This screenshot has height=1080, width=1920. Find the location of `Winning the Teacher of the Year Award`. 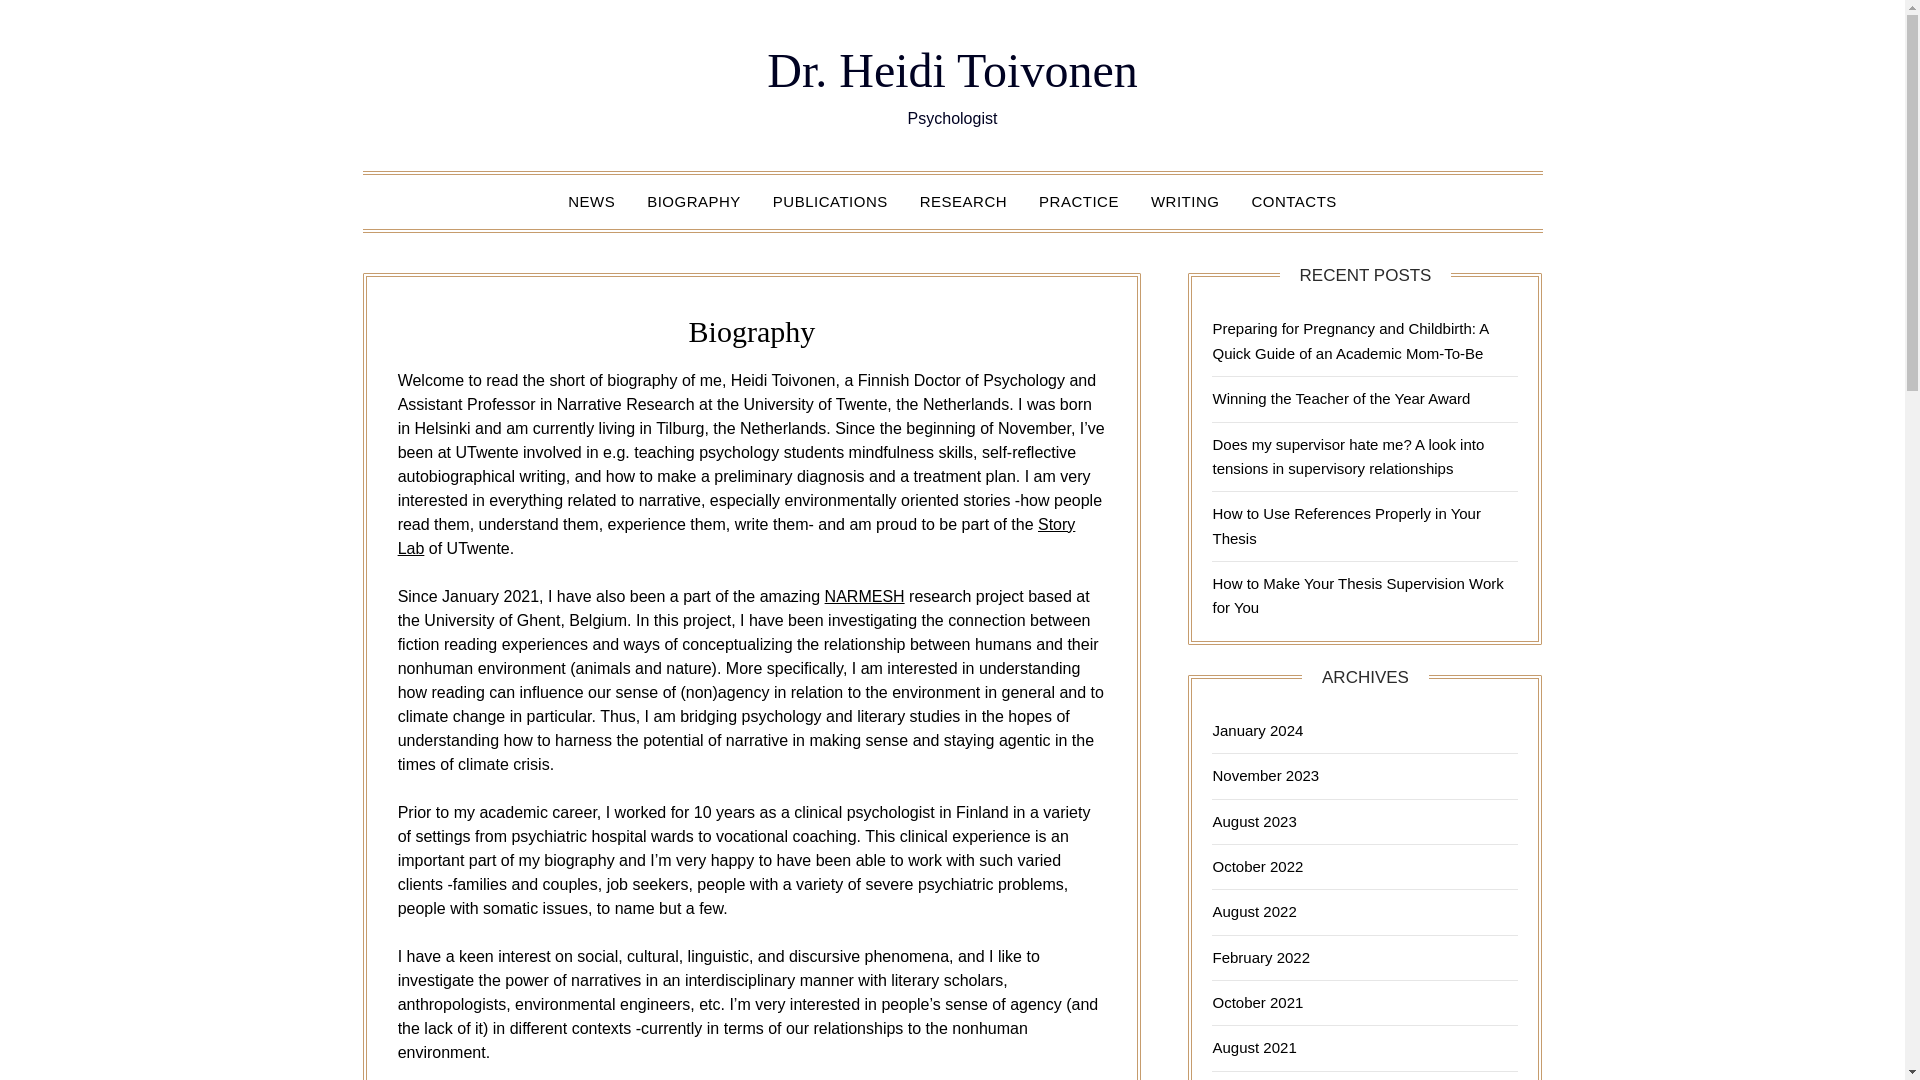

Winning the Teacher of the Year Award is located at coordinates (1340, 398).